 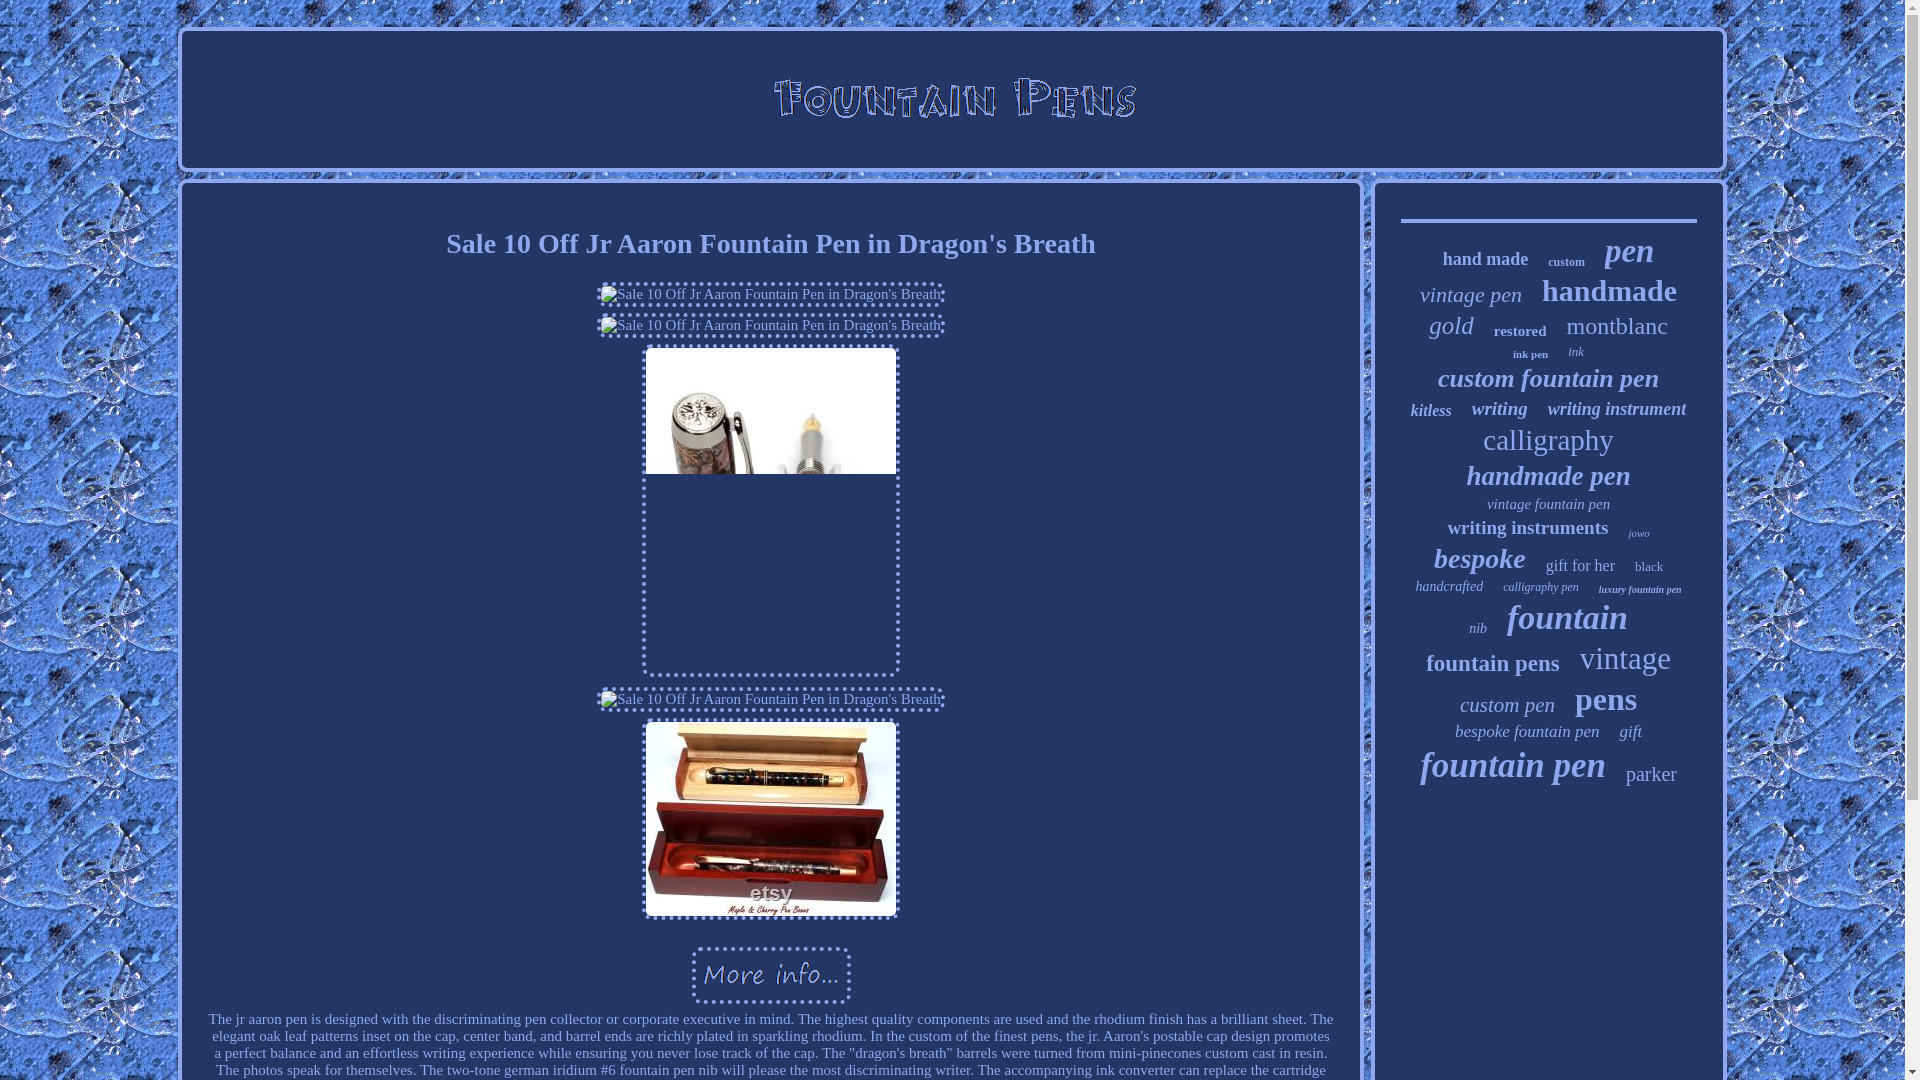 What do you see at coordinates (1547, 440) in the screenshot?
I see `calligraphy` at bounding box center [1547, 440].